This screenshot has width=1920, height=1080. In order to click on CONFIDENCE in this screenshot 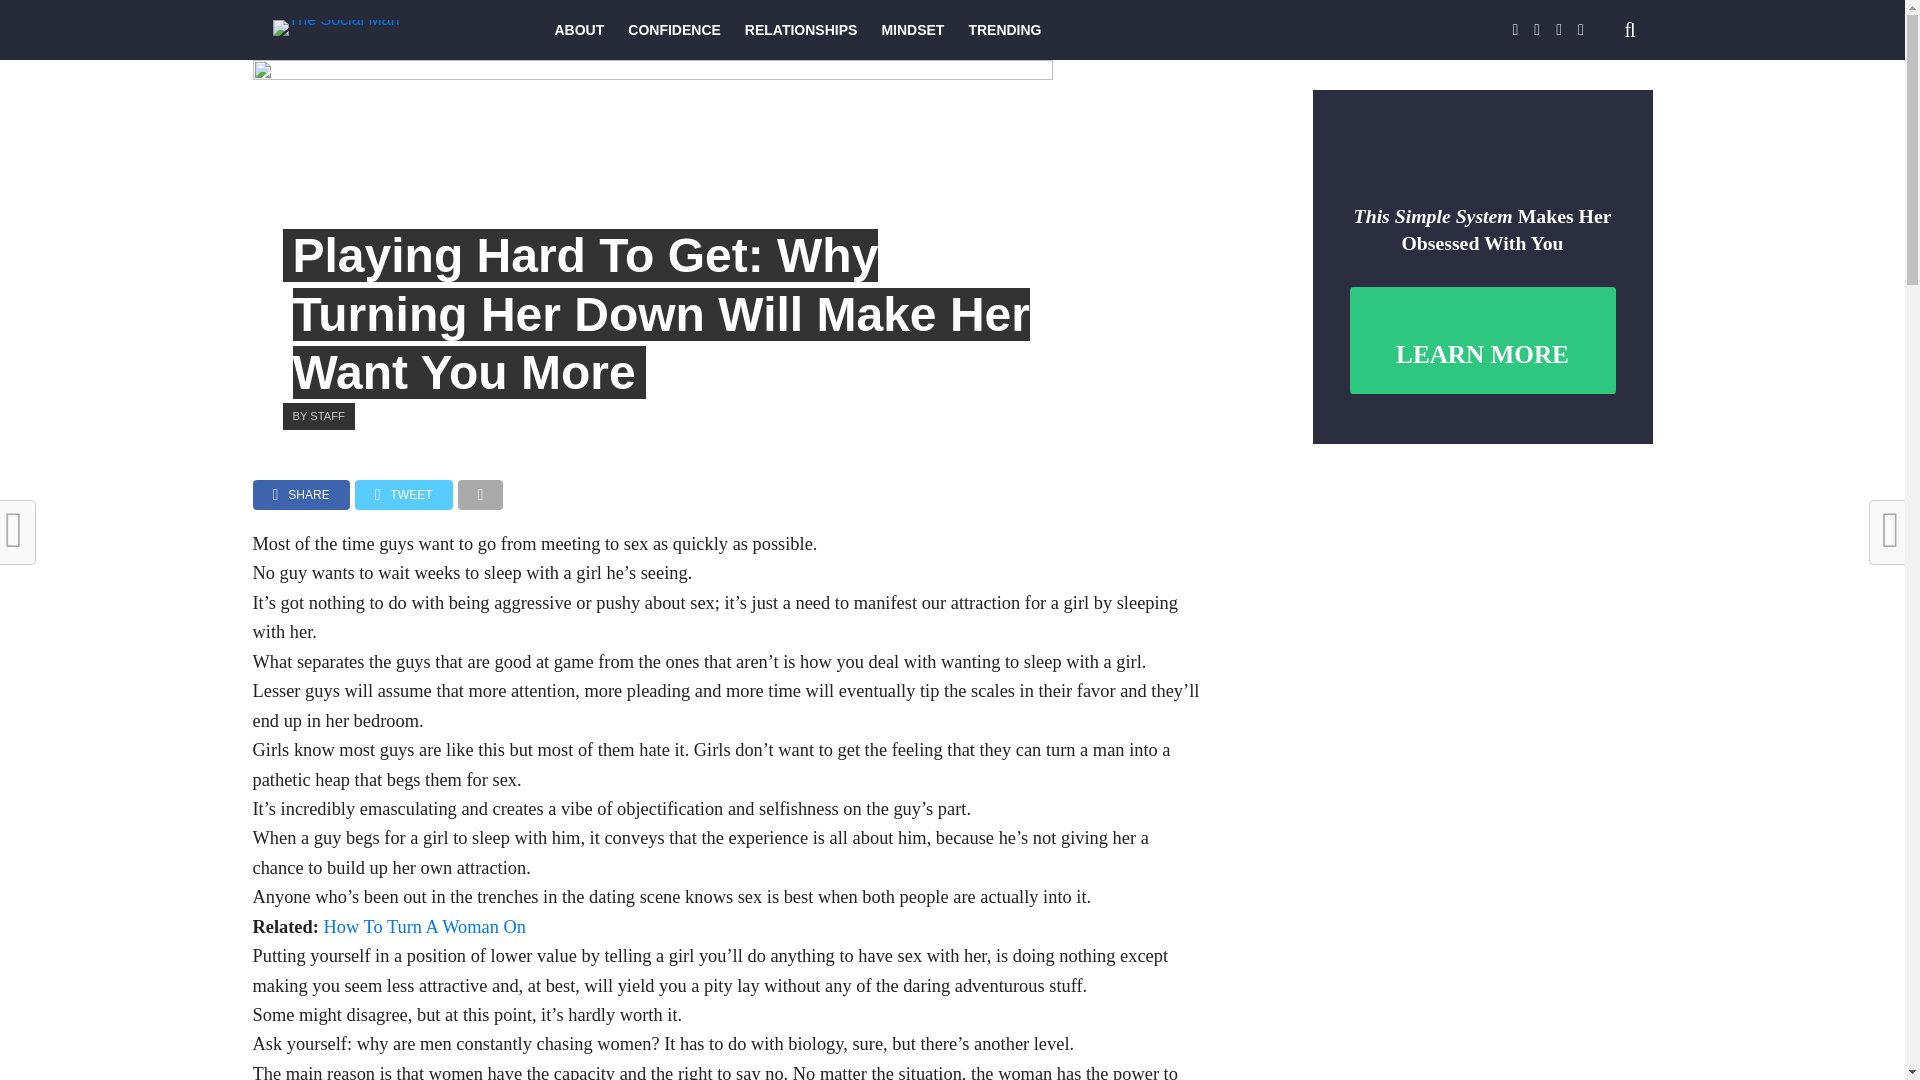, I will do `click(674, 30)`.